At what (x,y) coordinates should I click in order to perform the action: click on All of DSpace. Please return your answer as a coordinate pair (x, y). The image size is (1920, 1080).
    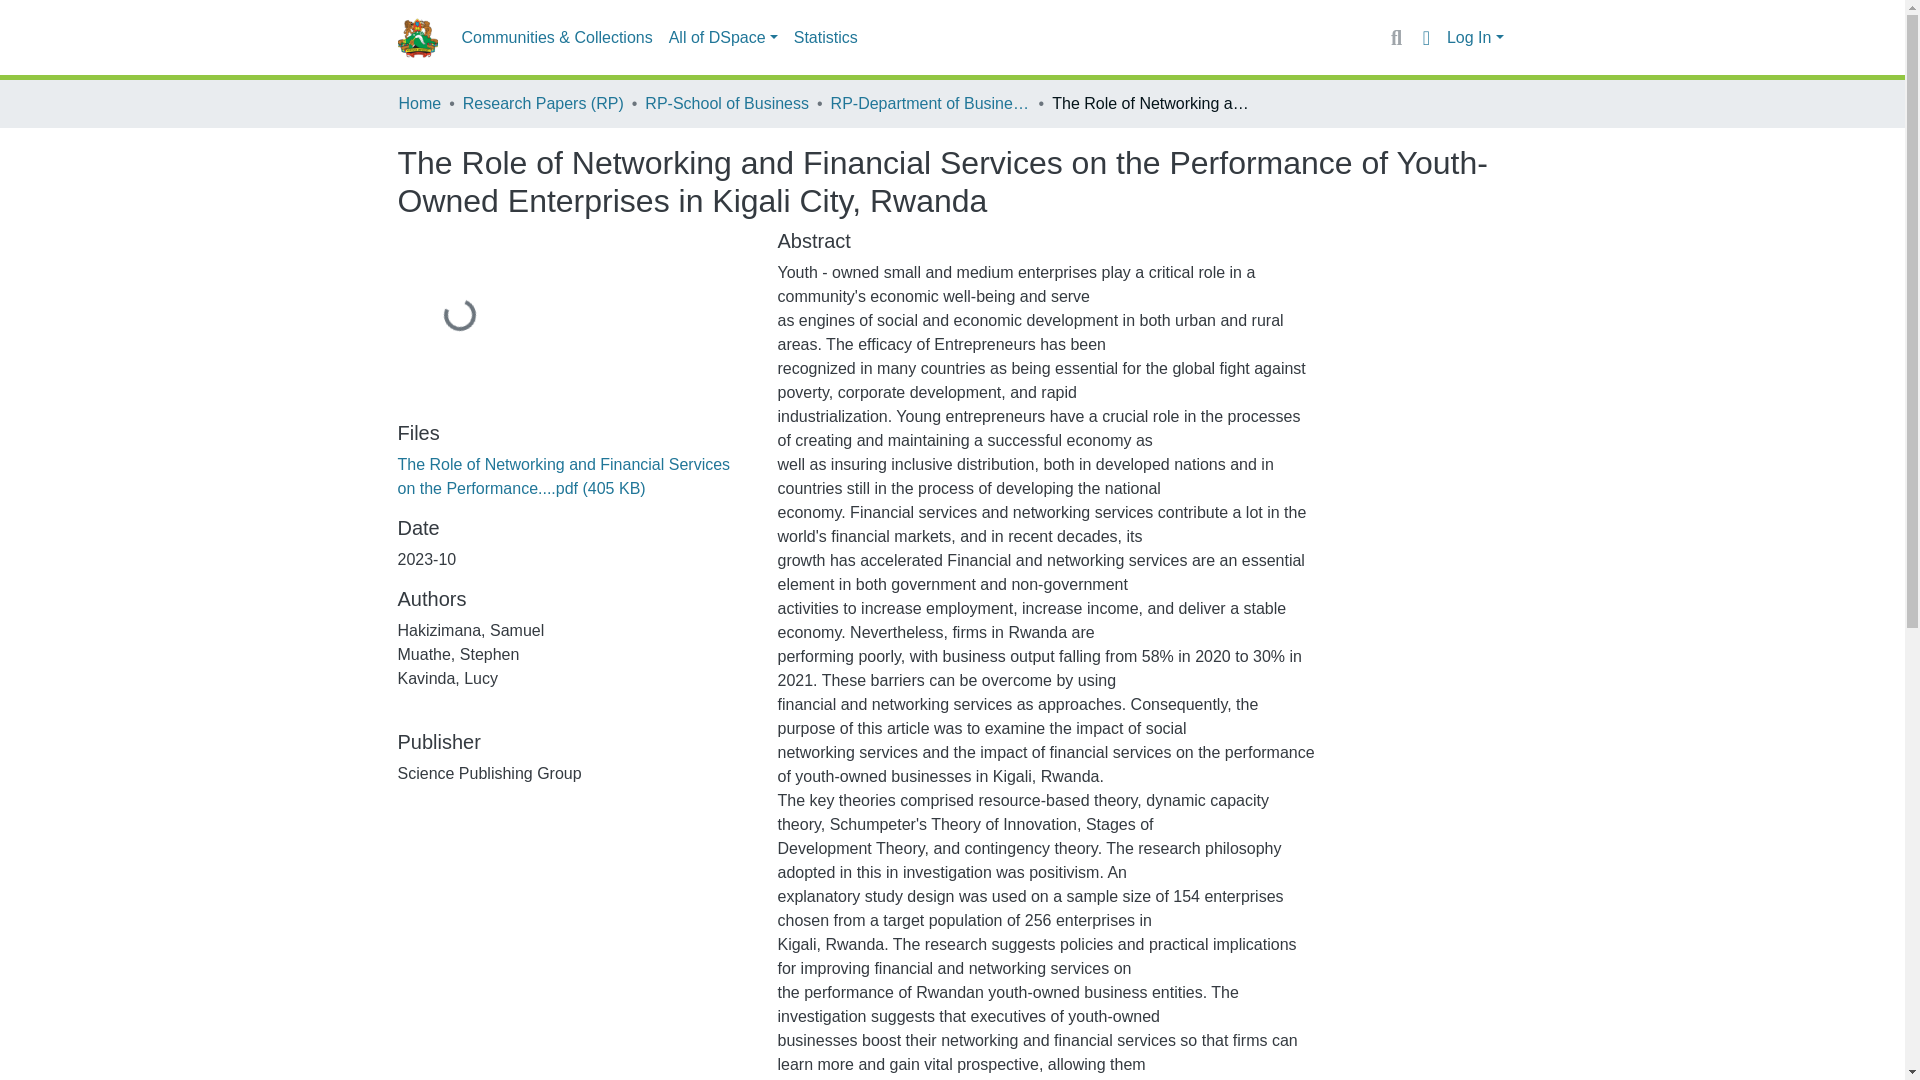
    Looking at the image, I should click on (722, 38).